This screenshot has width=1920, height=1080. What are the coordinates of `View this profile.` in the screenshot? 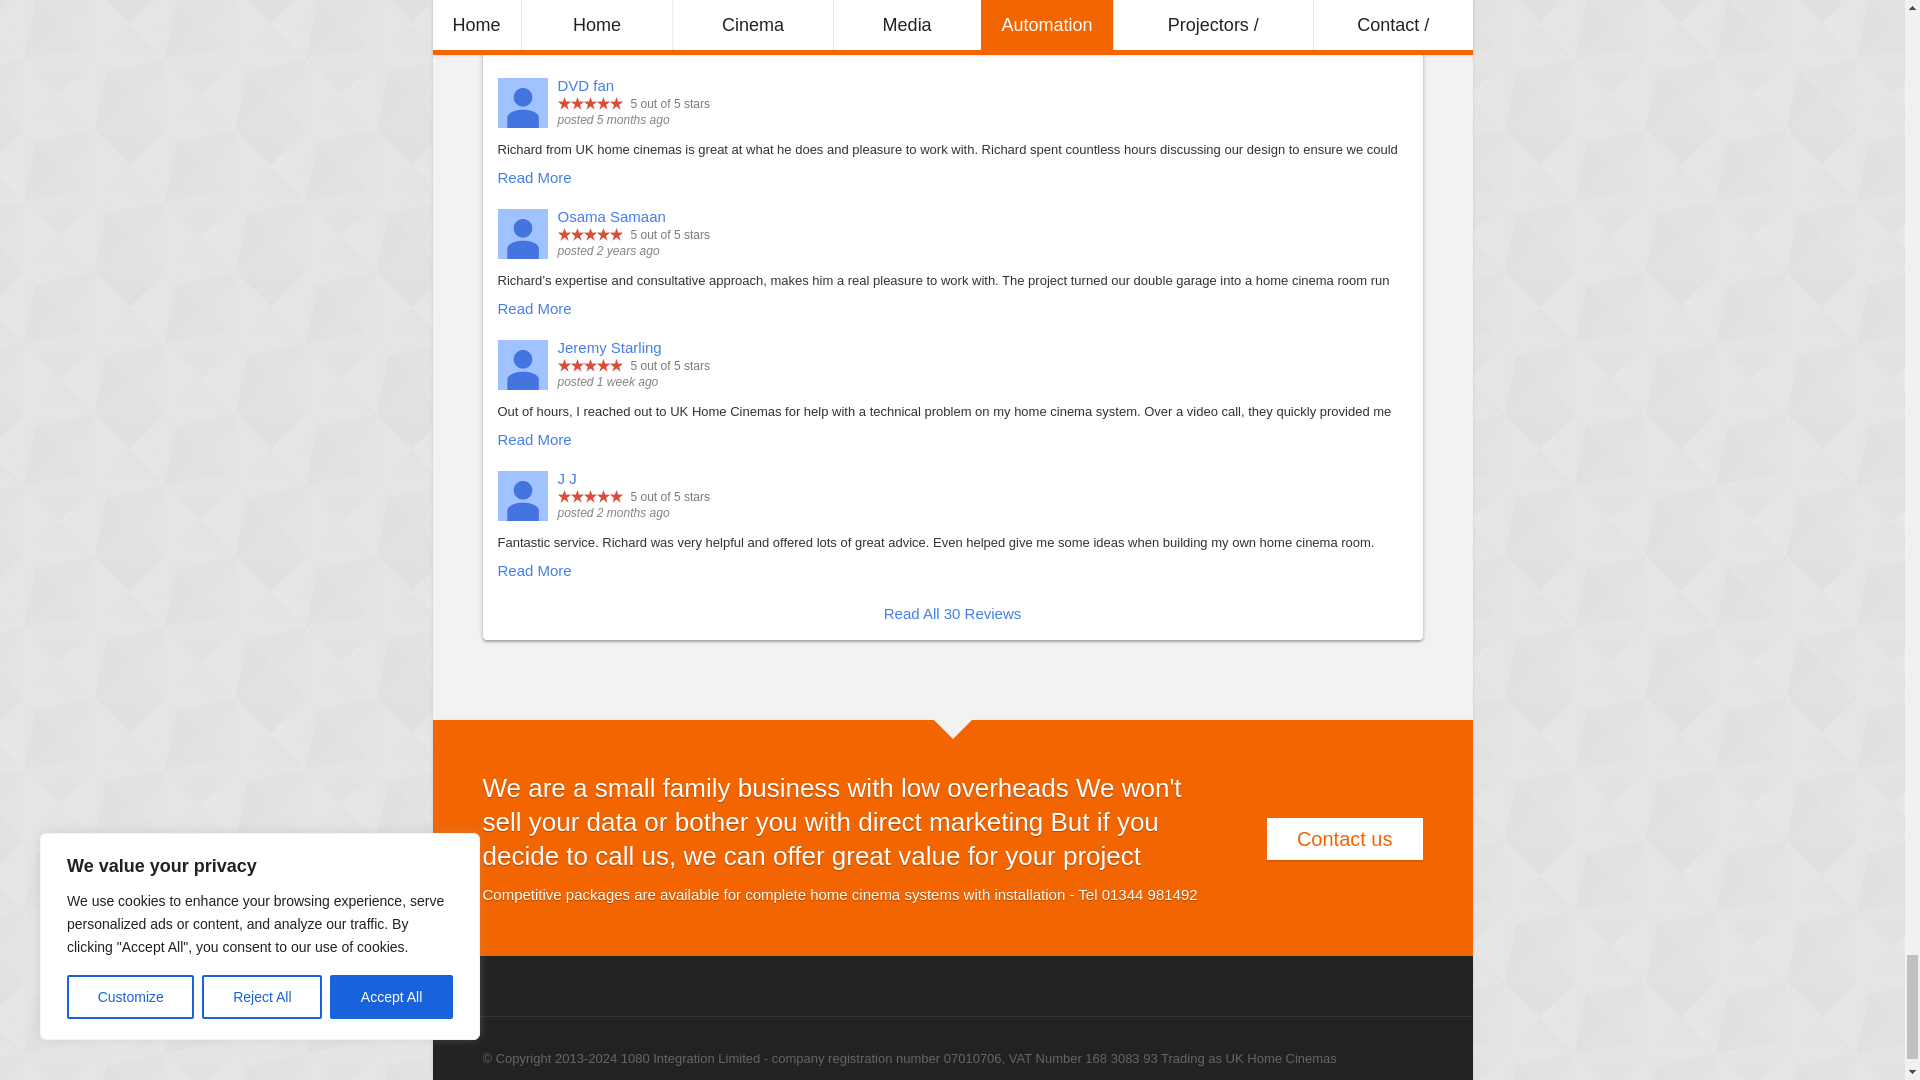 It's located at (612, 216).